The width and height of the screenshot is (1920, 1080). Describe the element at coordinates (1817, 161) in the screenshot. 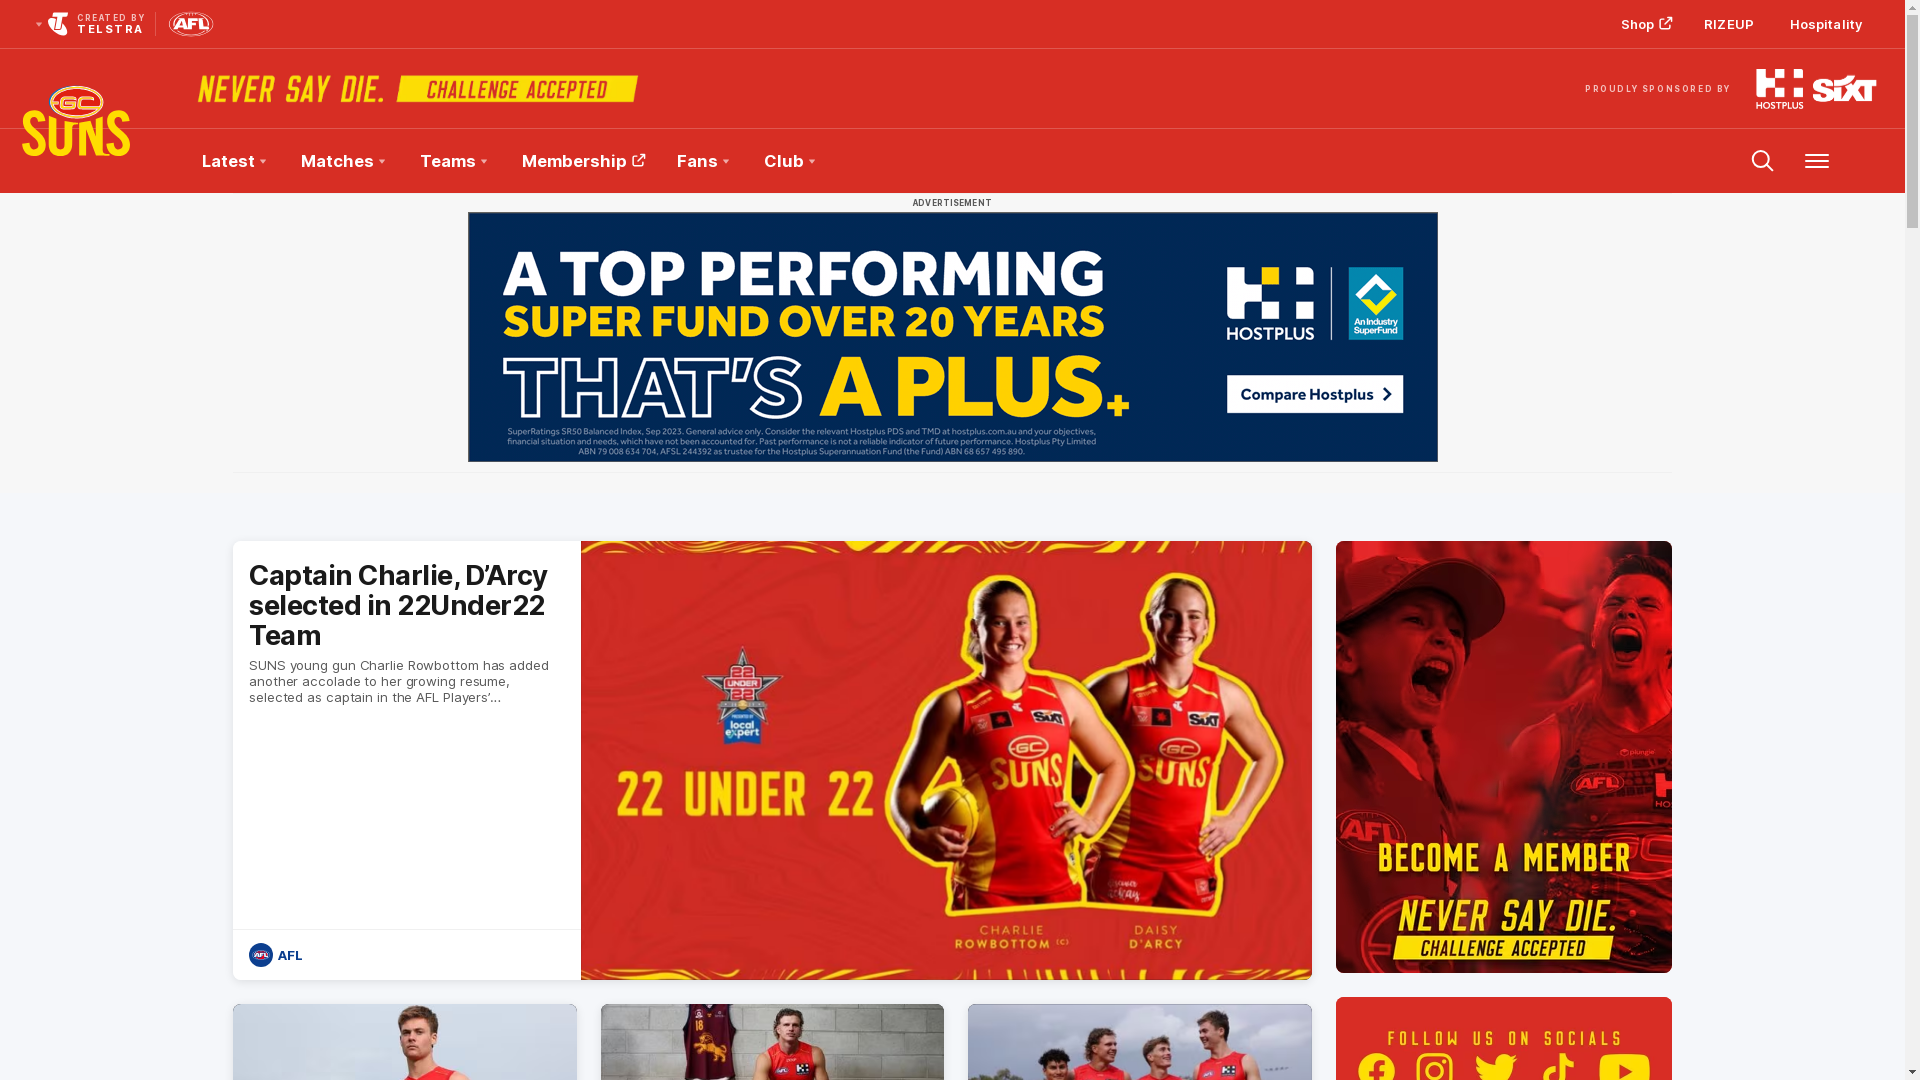

I see `Menu` at that location.